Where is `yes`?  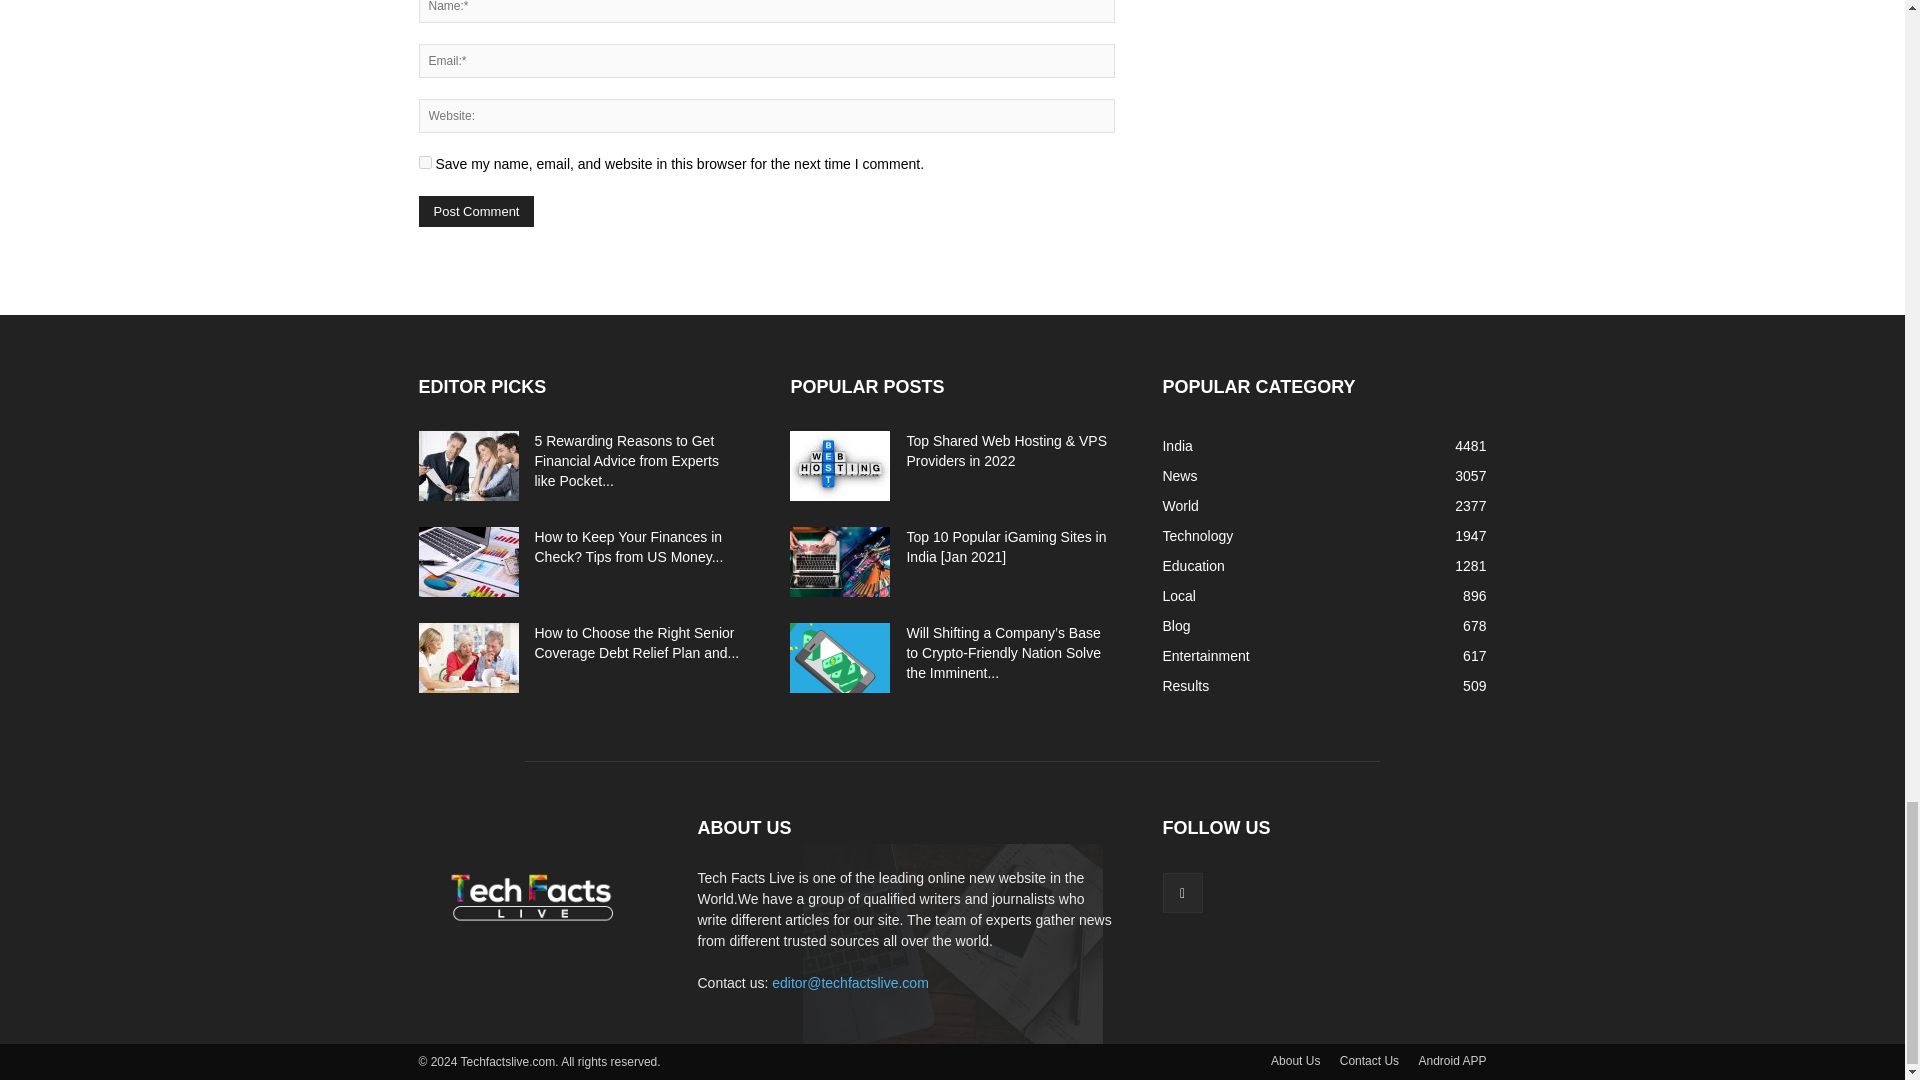 yes is located at coordinates (424, 162).